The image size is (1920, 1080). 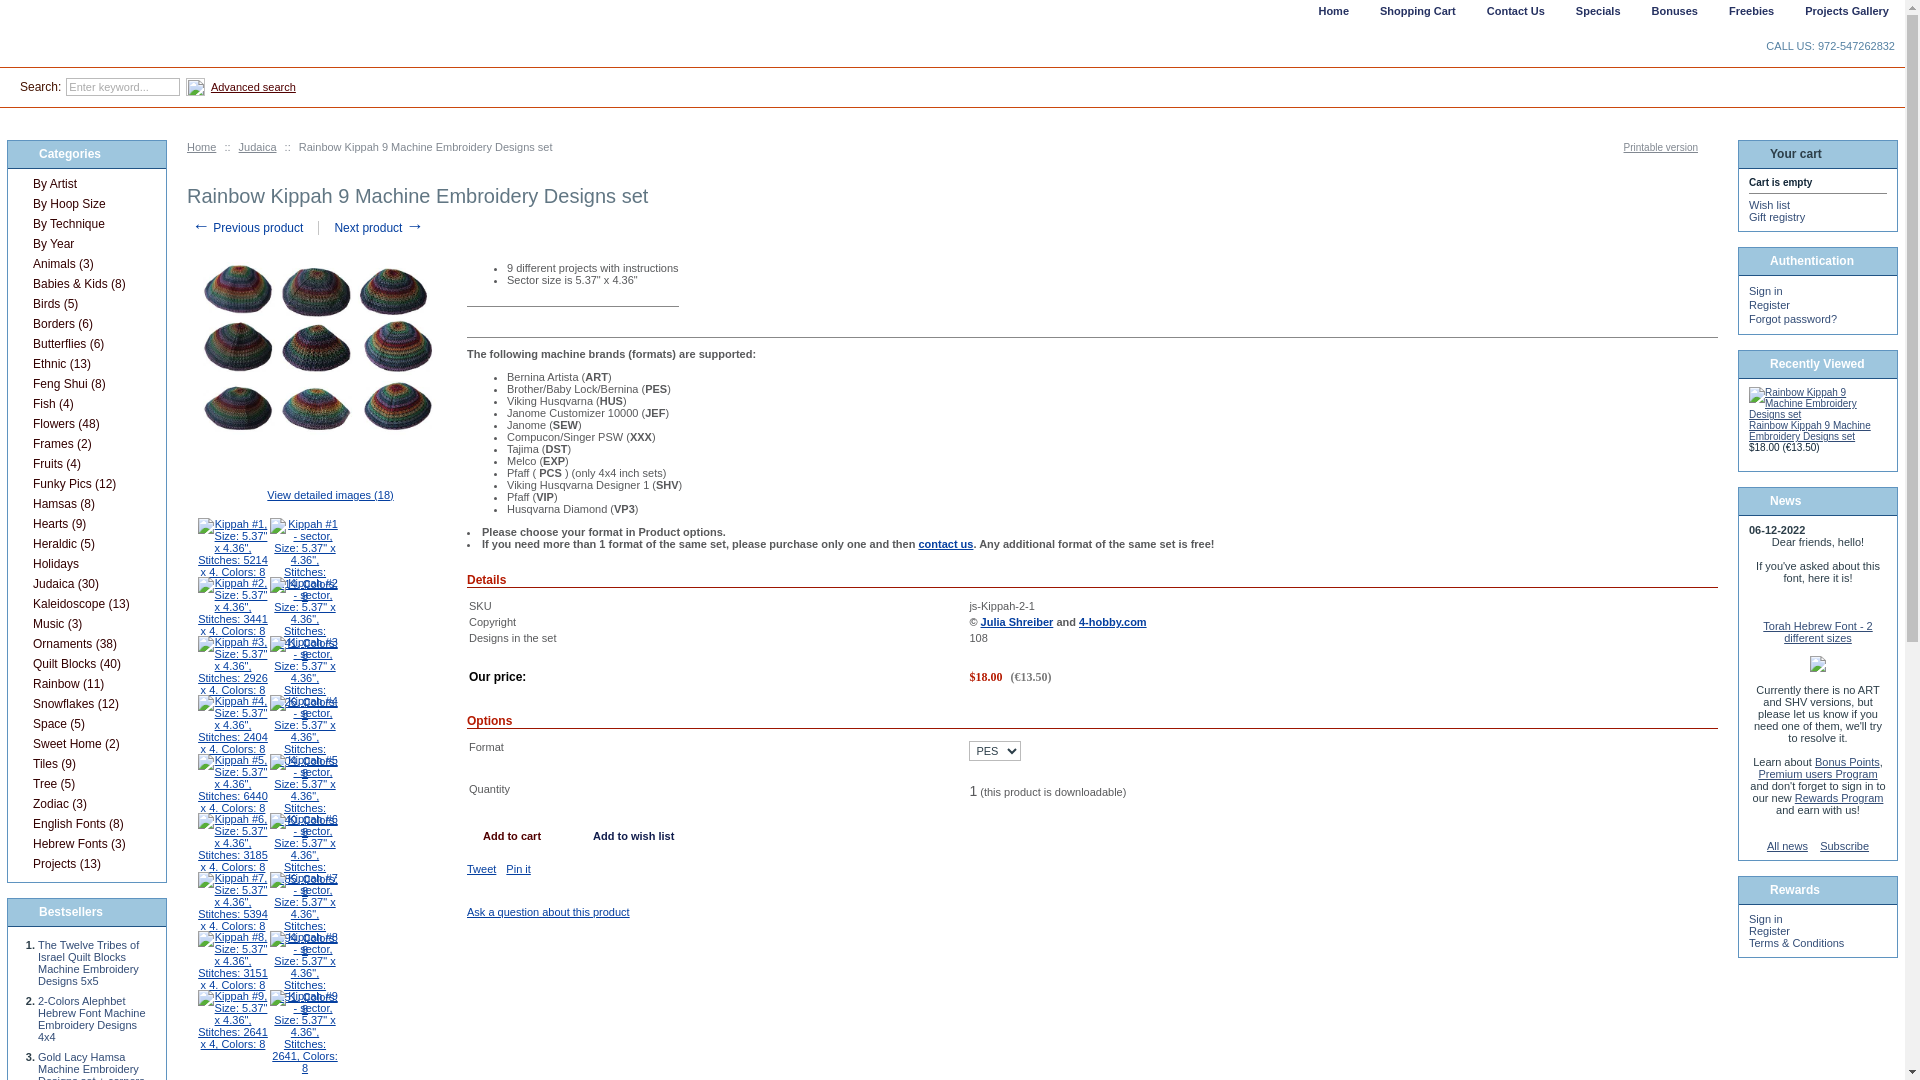 I want to click on Register, so click(x=1770, y=931).